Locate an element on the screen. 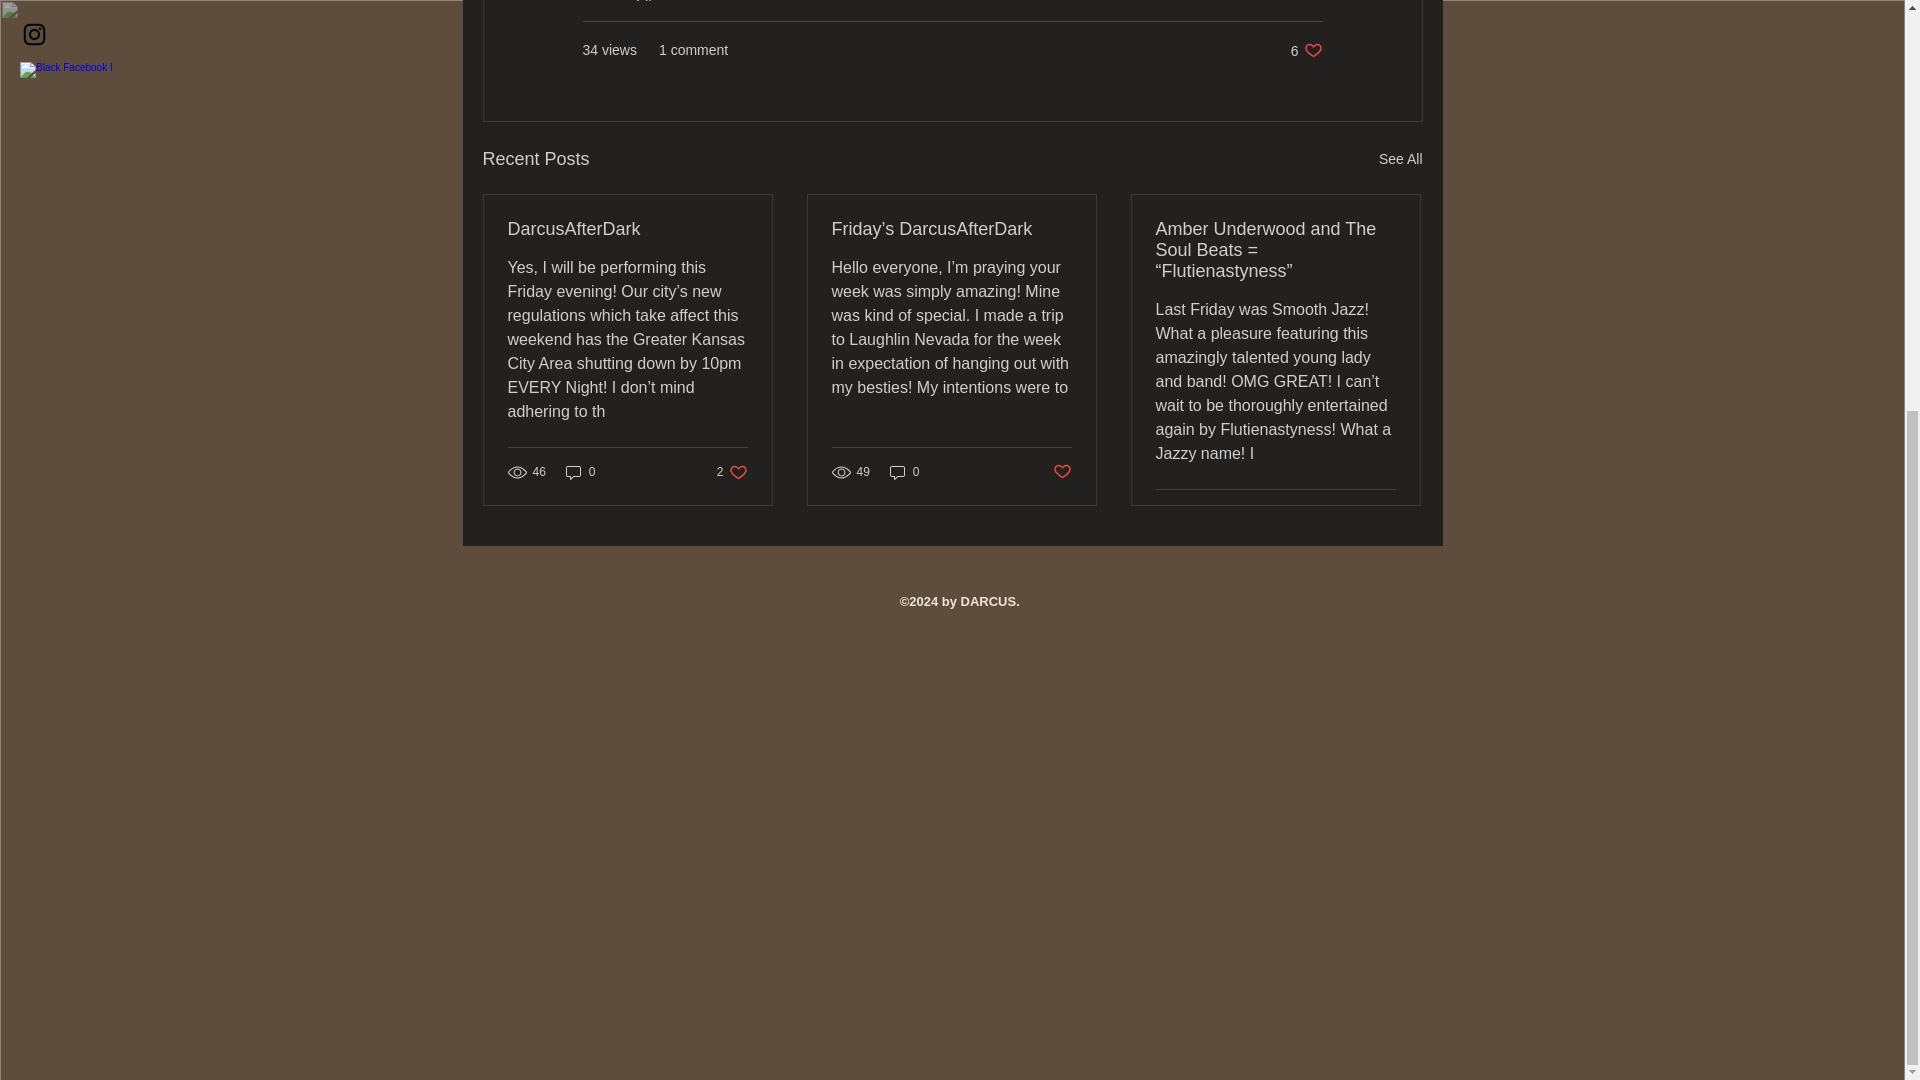 Image resolution: width=1920 pixels, height=1080 pixels. 2 likes. Post not marked as liked is located at coordinates (732, 471).